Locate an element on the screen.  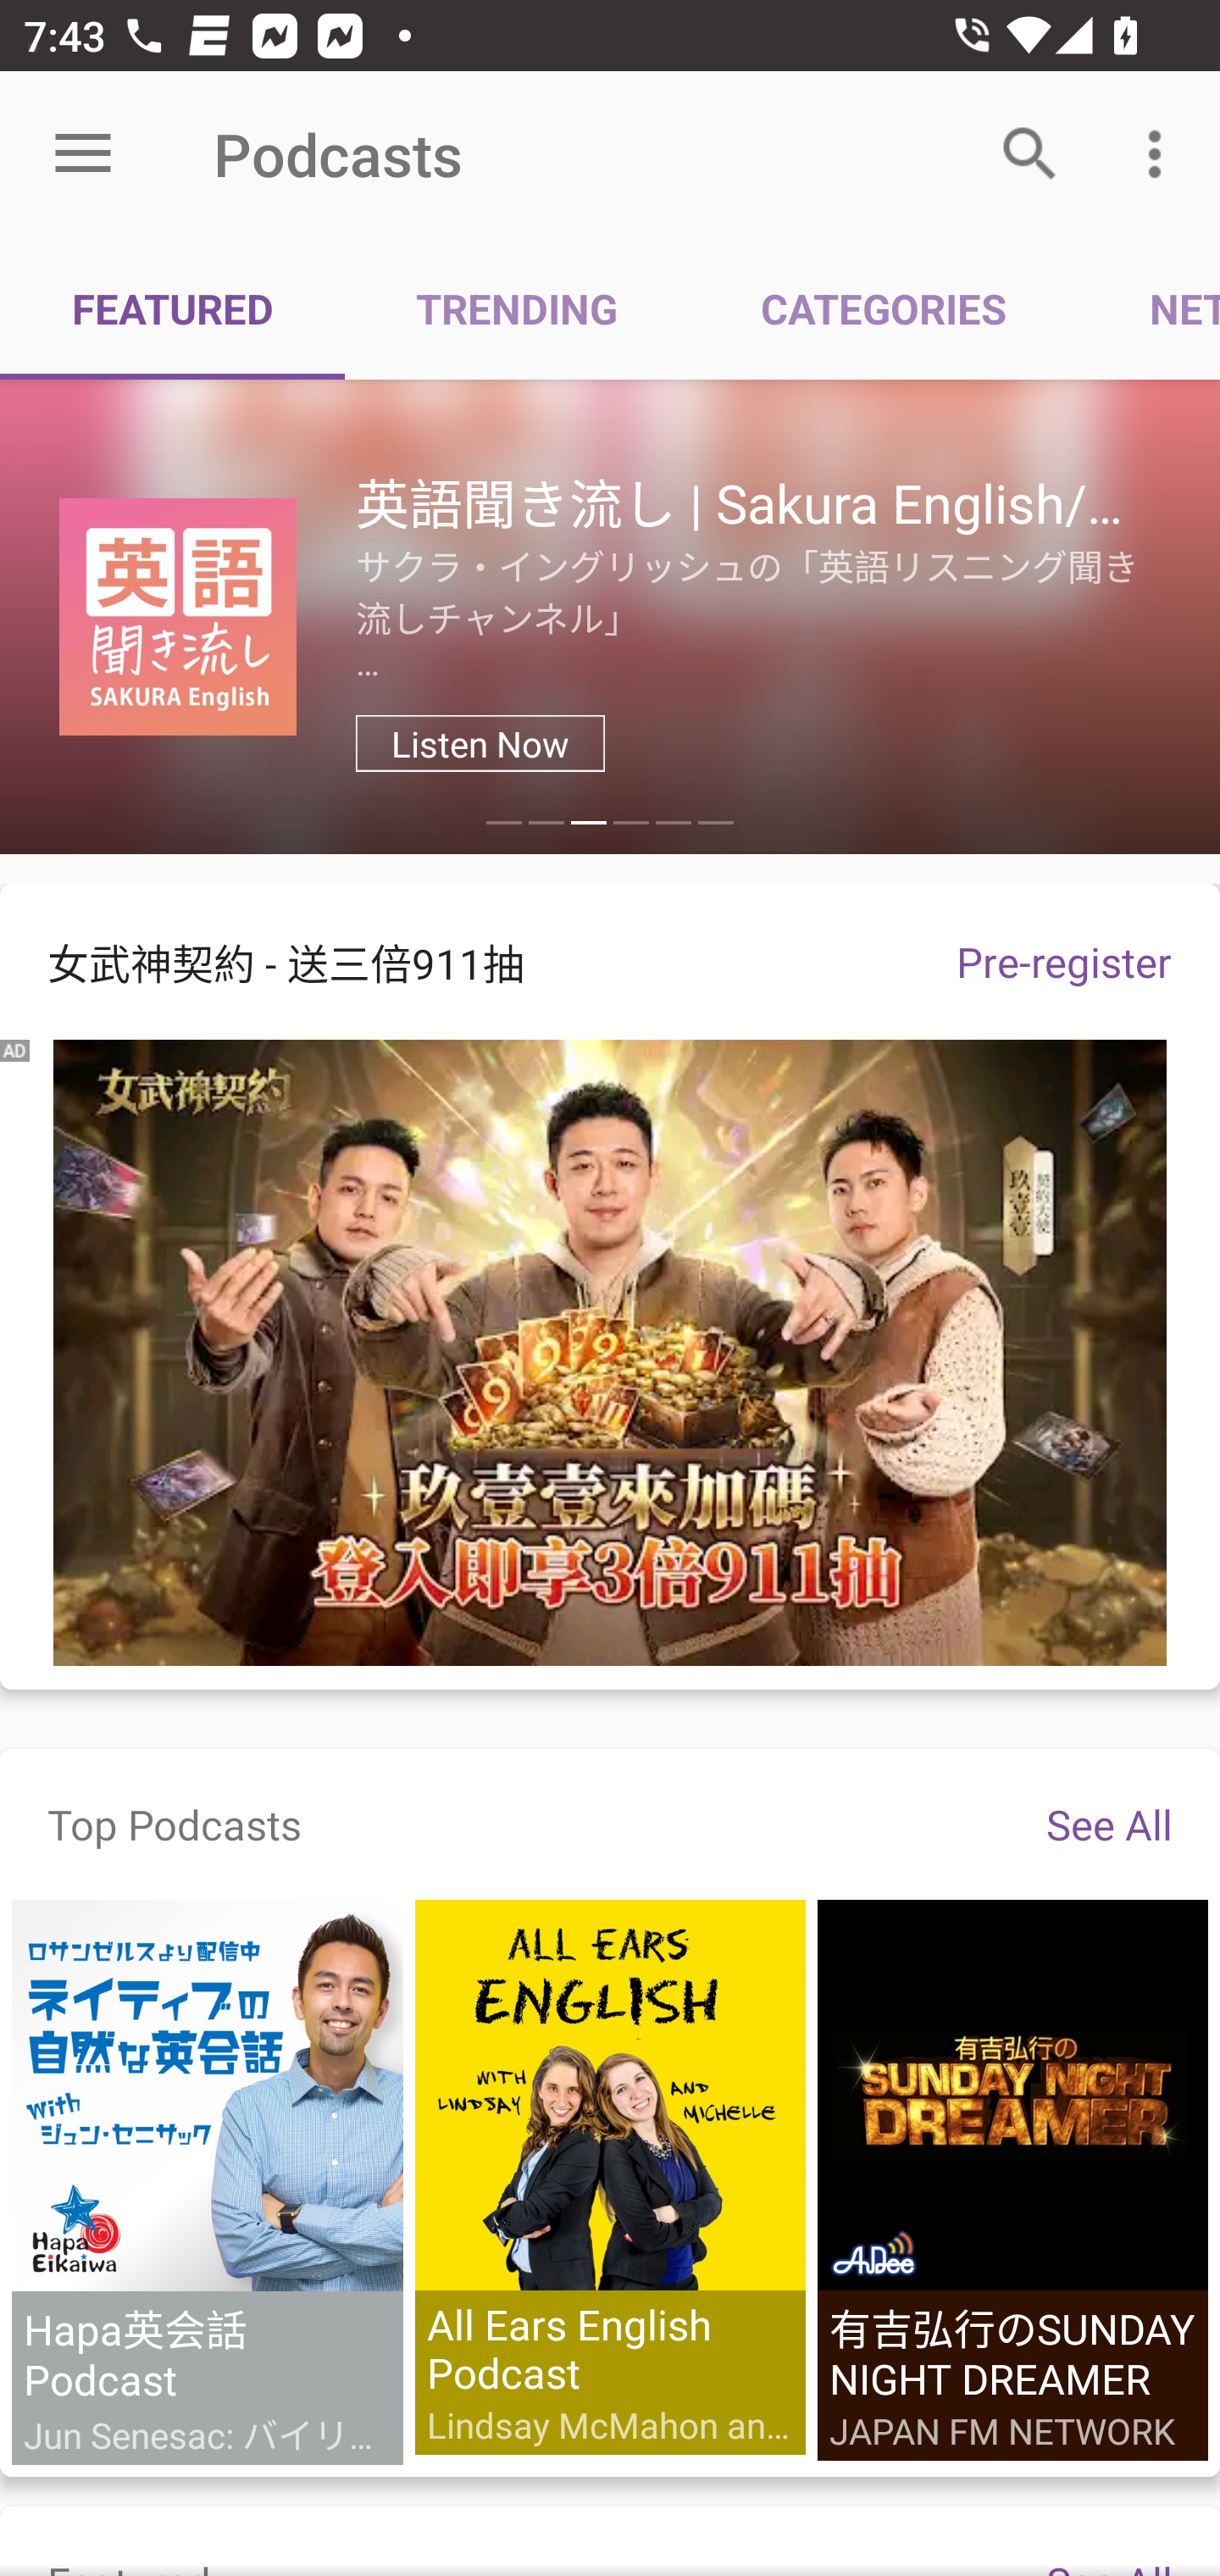
More options is located at coordinates (1161, 154).